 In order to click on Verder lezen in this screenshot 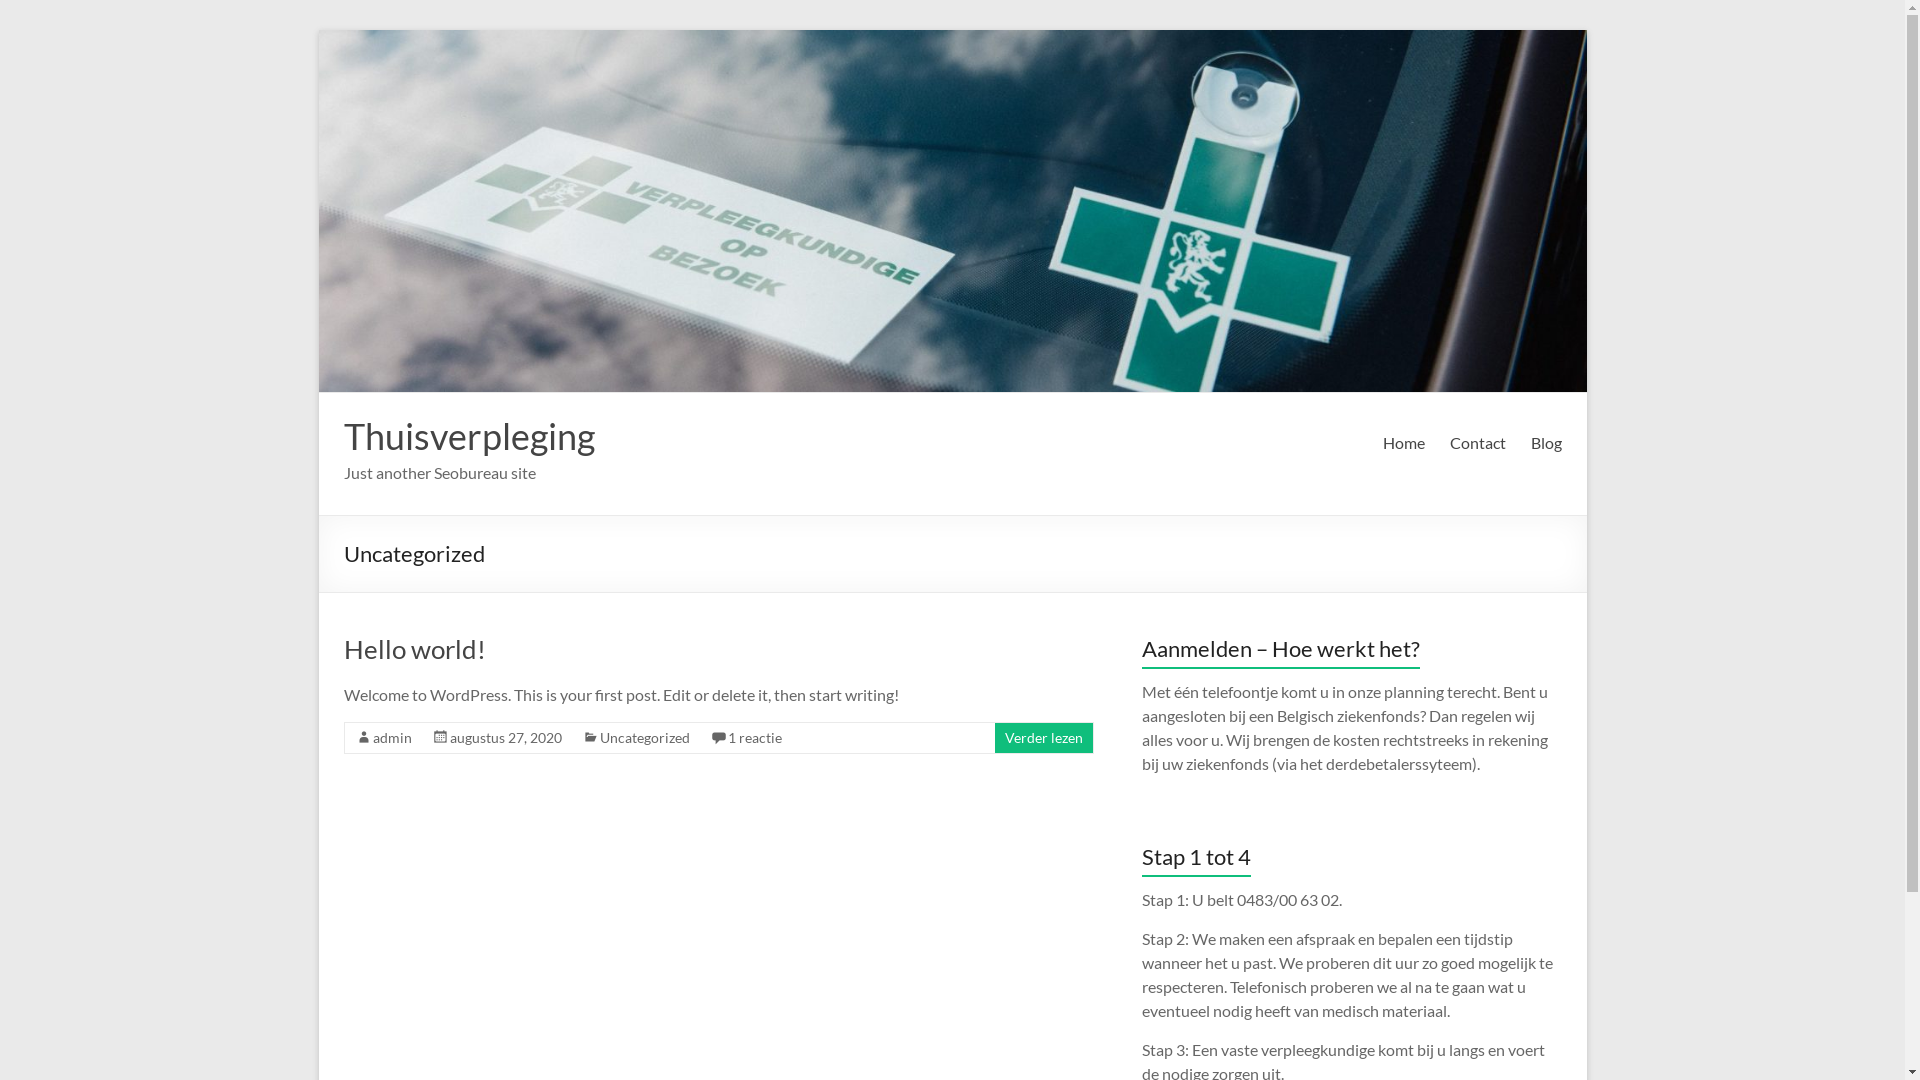, I will do `click(1043, 738)`.